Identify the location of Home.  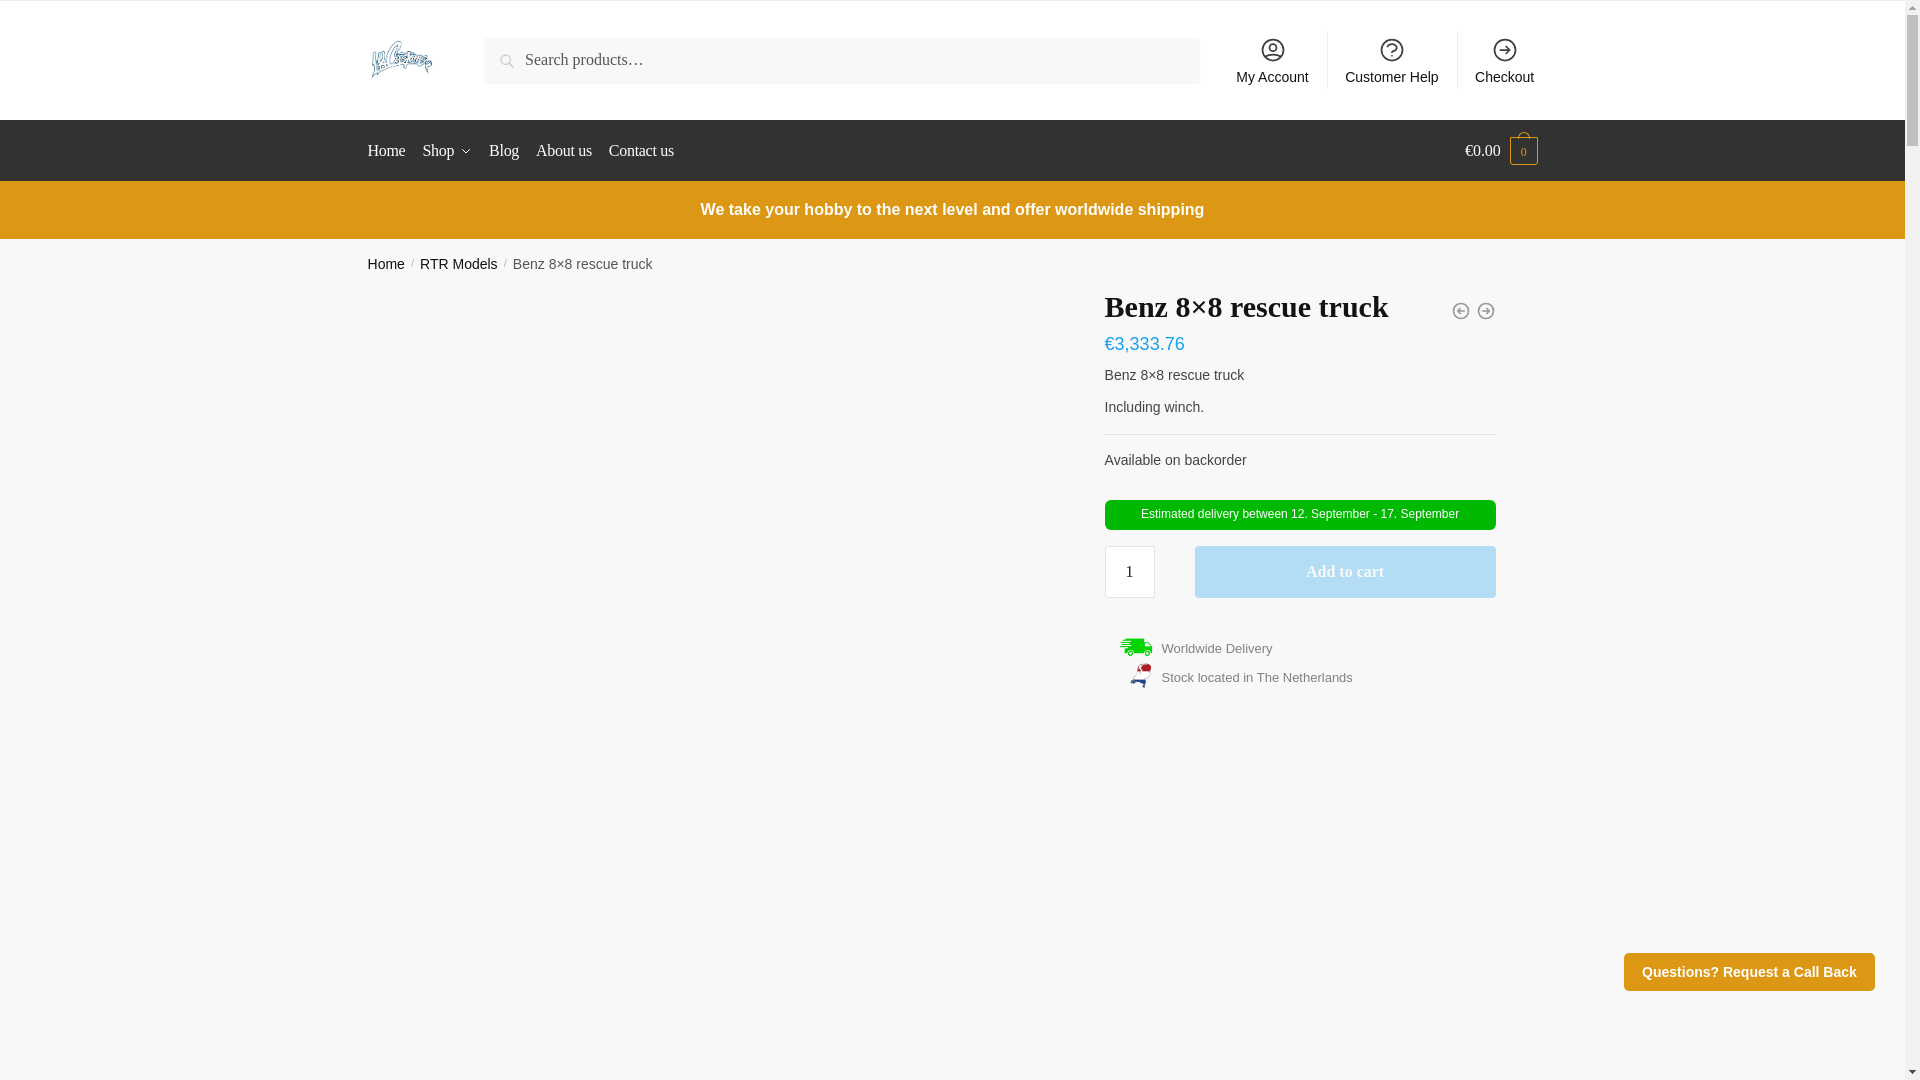
(386, 264).